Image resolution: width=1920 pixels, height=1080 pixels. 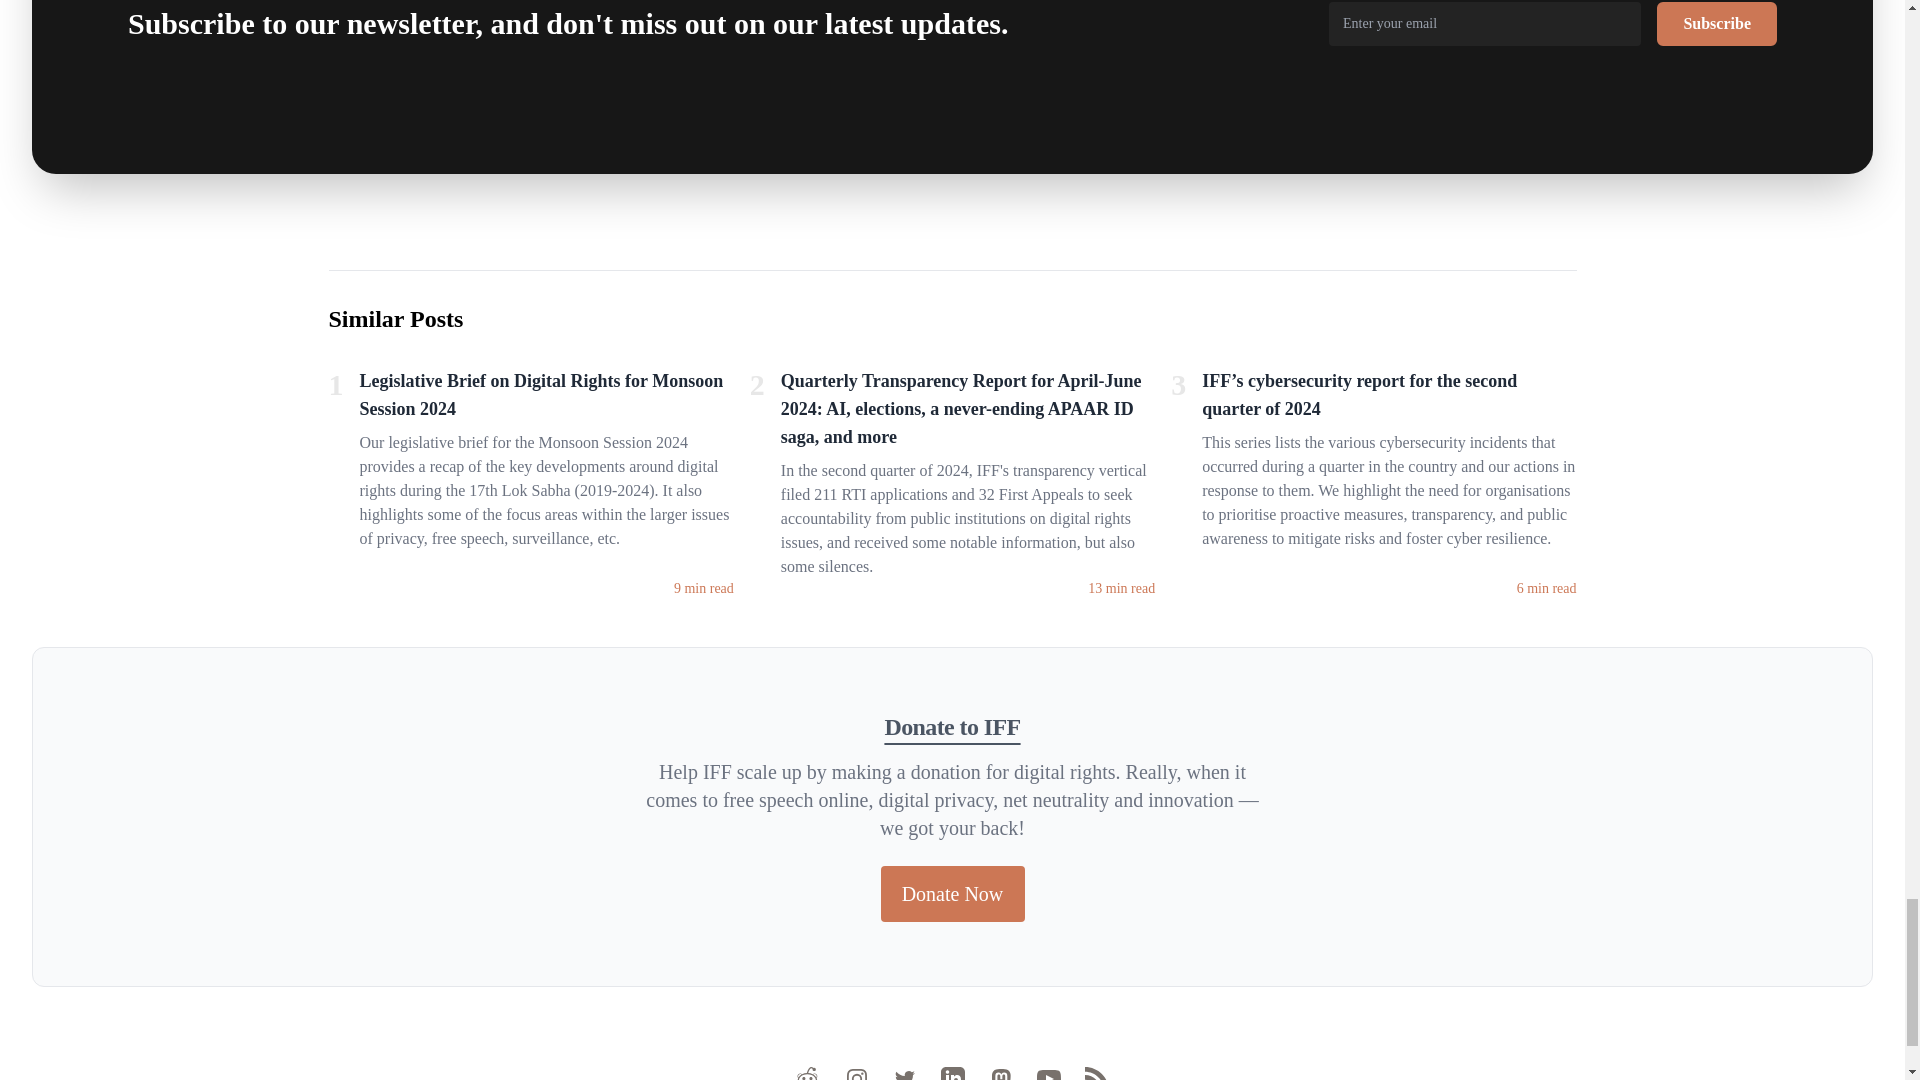 I want to click on Youtube, so click(x=1048, y=1074).